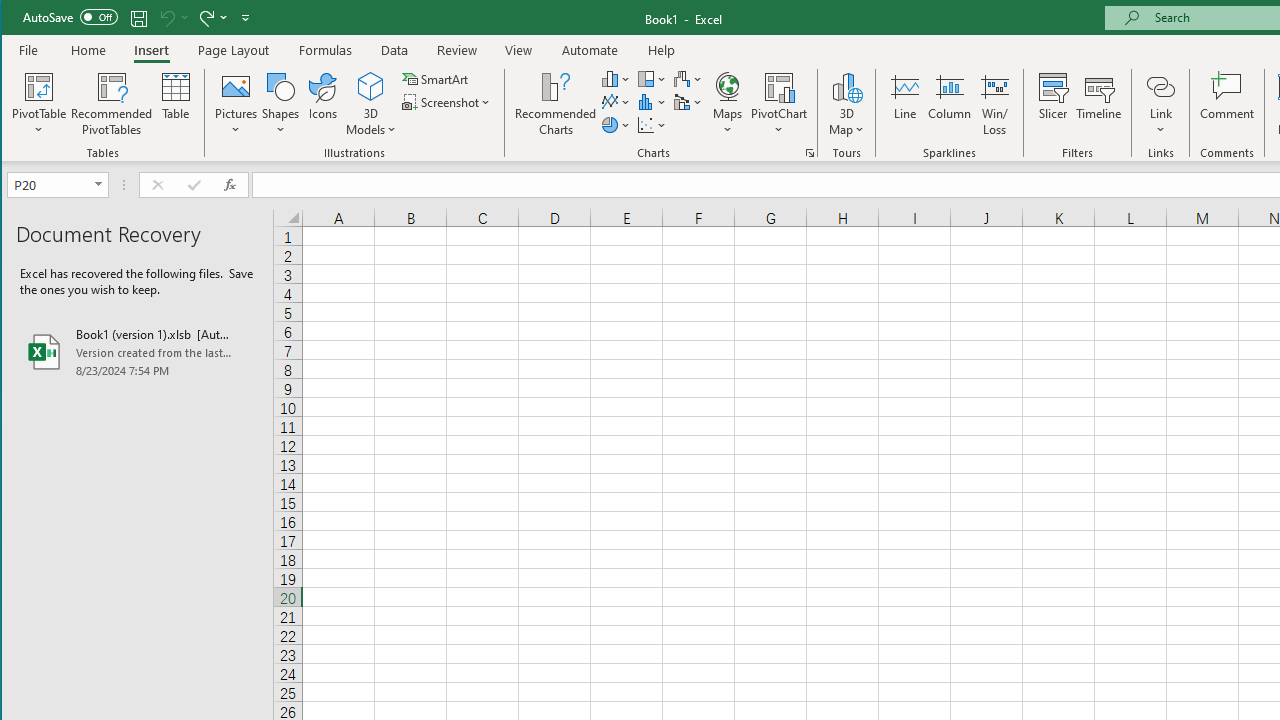  What do you see at coordinates (19, 18) in the screenshot?
I see `System` at bounding box center [19, 18].